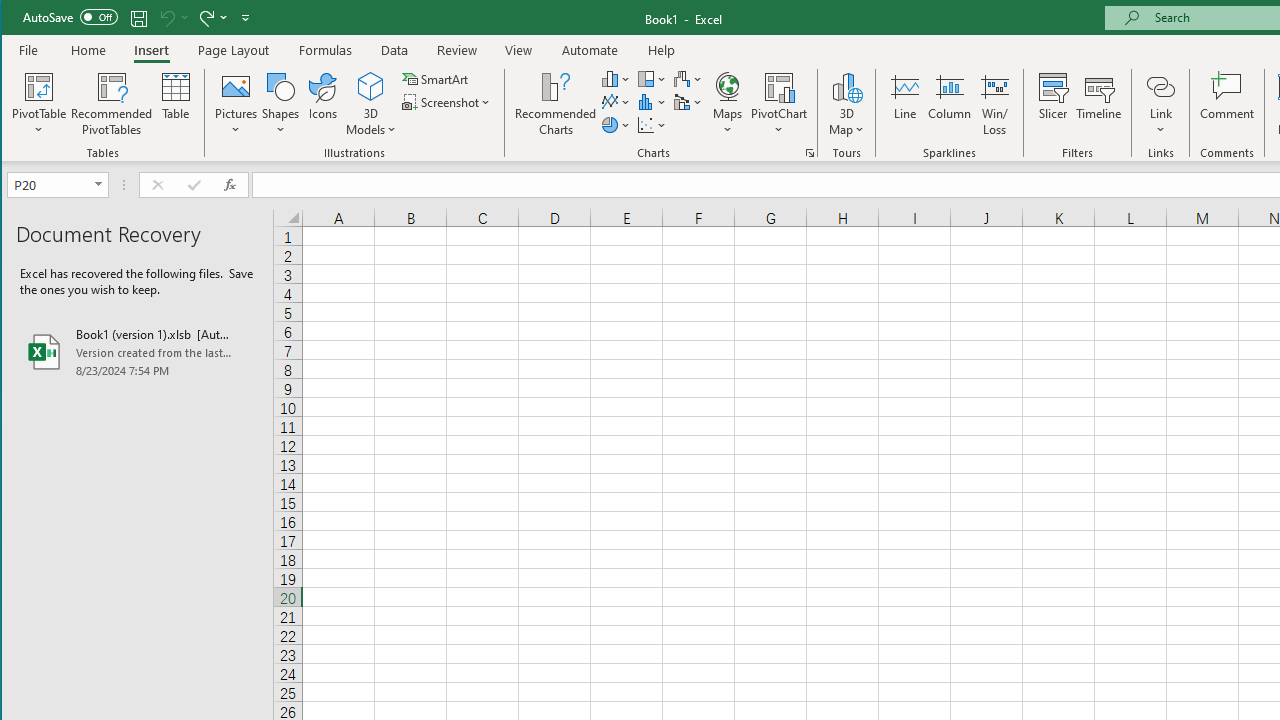  What do you see at coordinates (19, 18) in the screenshot?
I see `System` at bounding box center [19, 18].